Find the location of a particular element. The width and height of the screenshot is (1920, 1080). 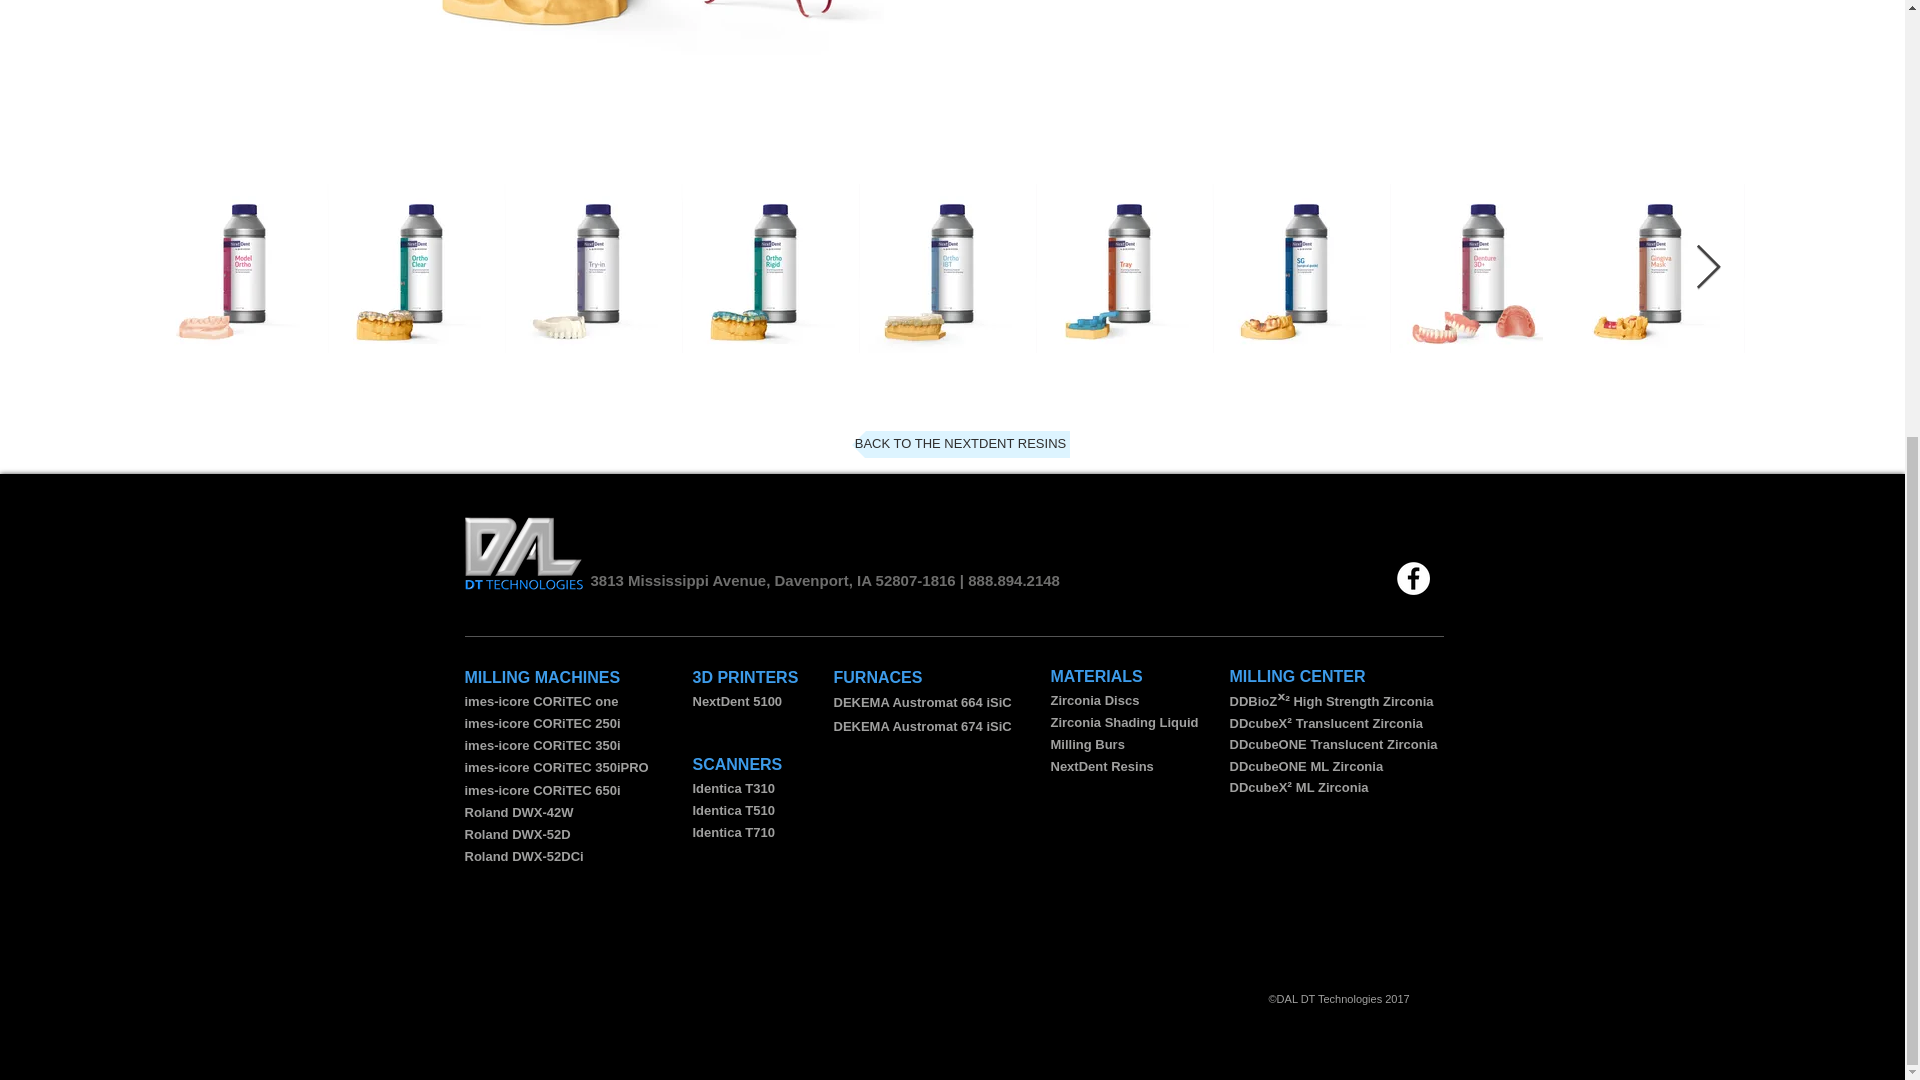

CENTER is located at coordinates (1332, 676).